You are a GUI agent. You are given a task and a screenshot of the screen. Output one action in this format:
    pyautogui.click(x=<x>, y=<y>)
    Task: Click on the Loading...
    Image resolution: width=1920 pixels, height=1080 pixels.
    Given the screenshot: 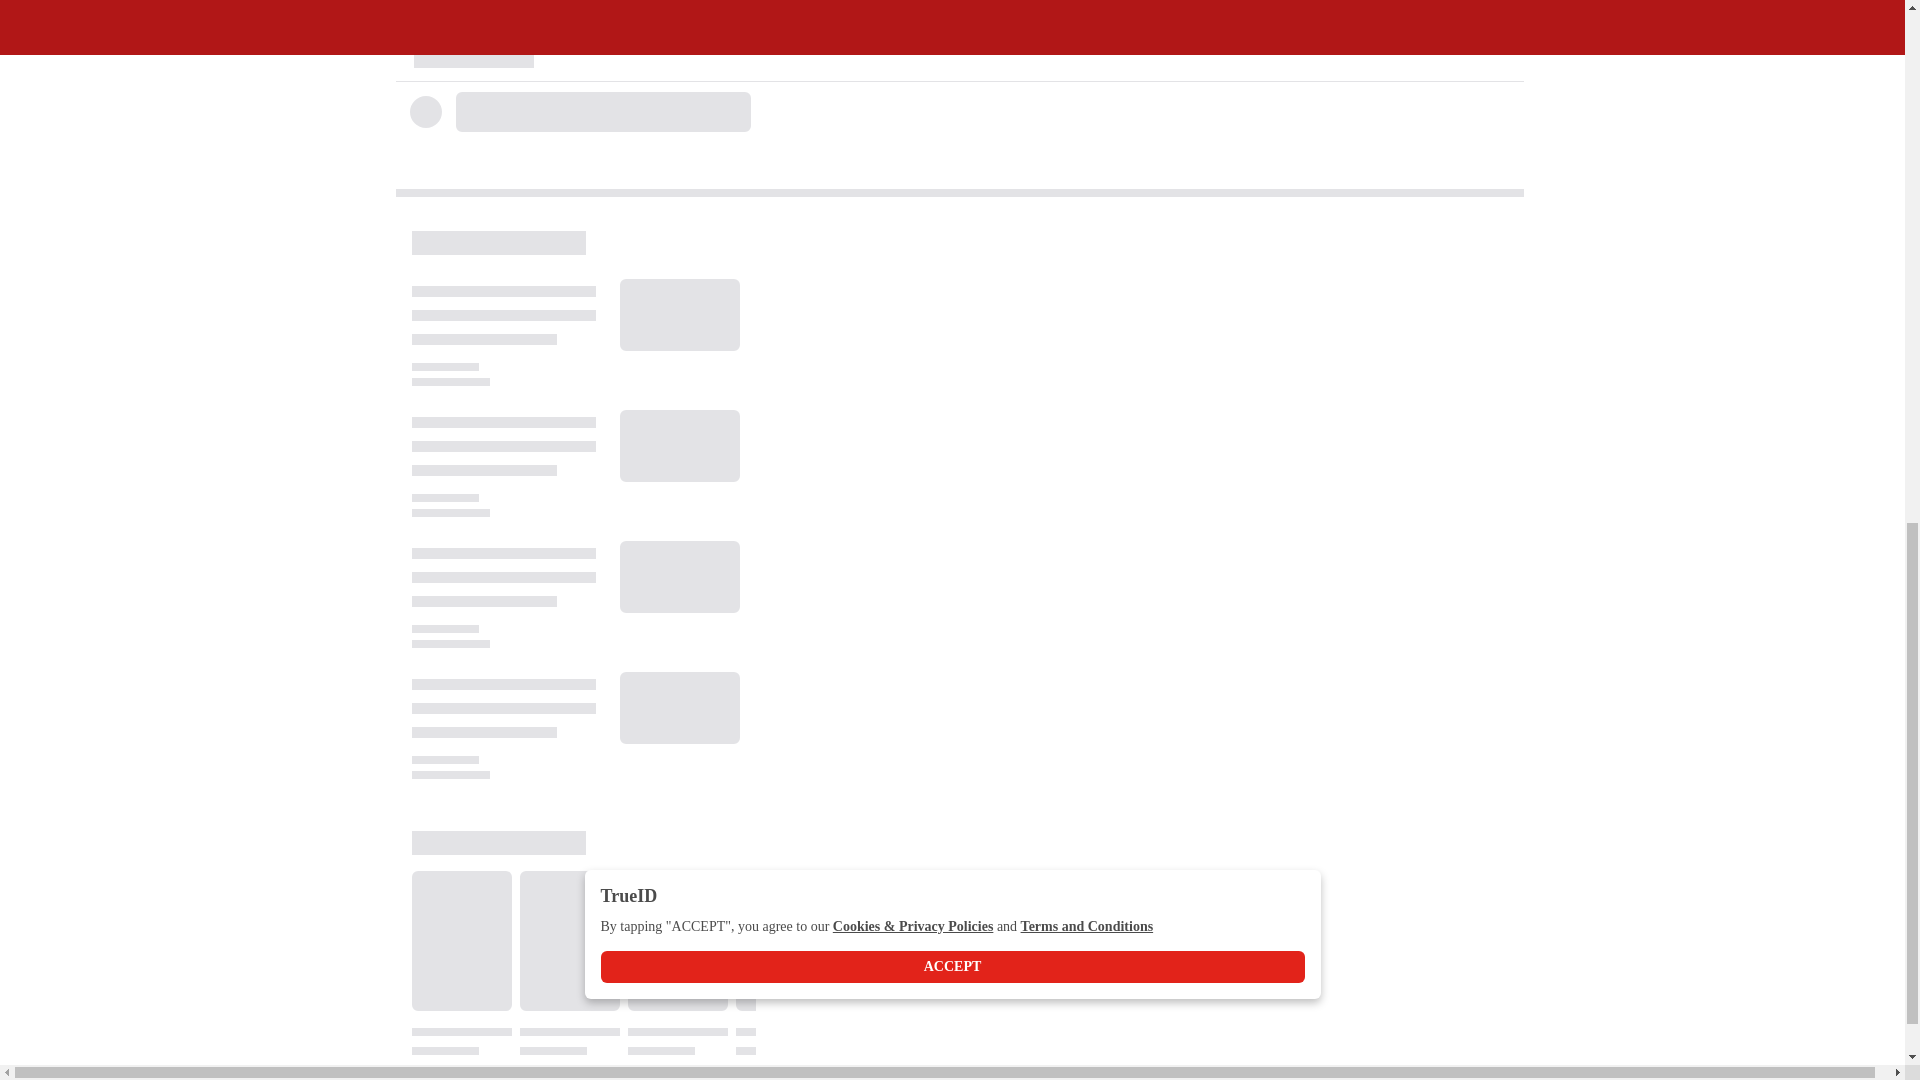 What is the action you would take?
    pyautogui.click(x=596, y=56)
    